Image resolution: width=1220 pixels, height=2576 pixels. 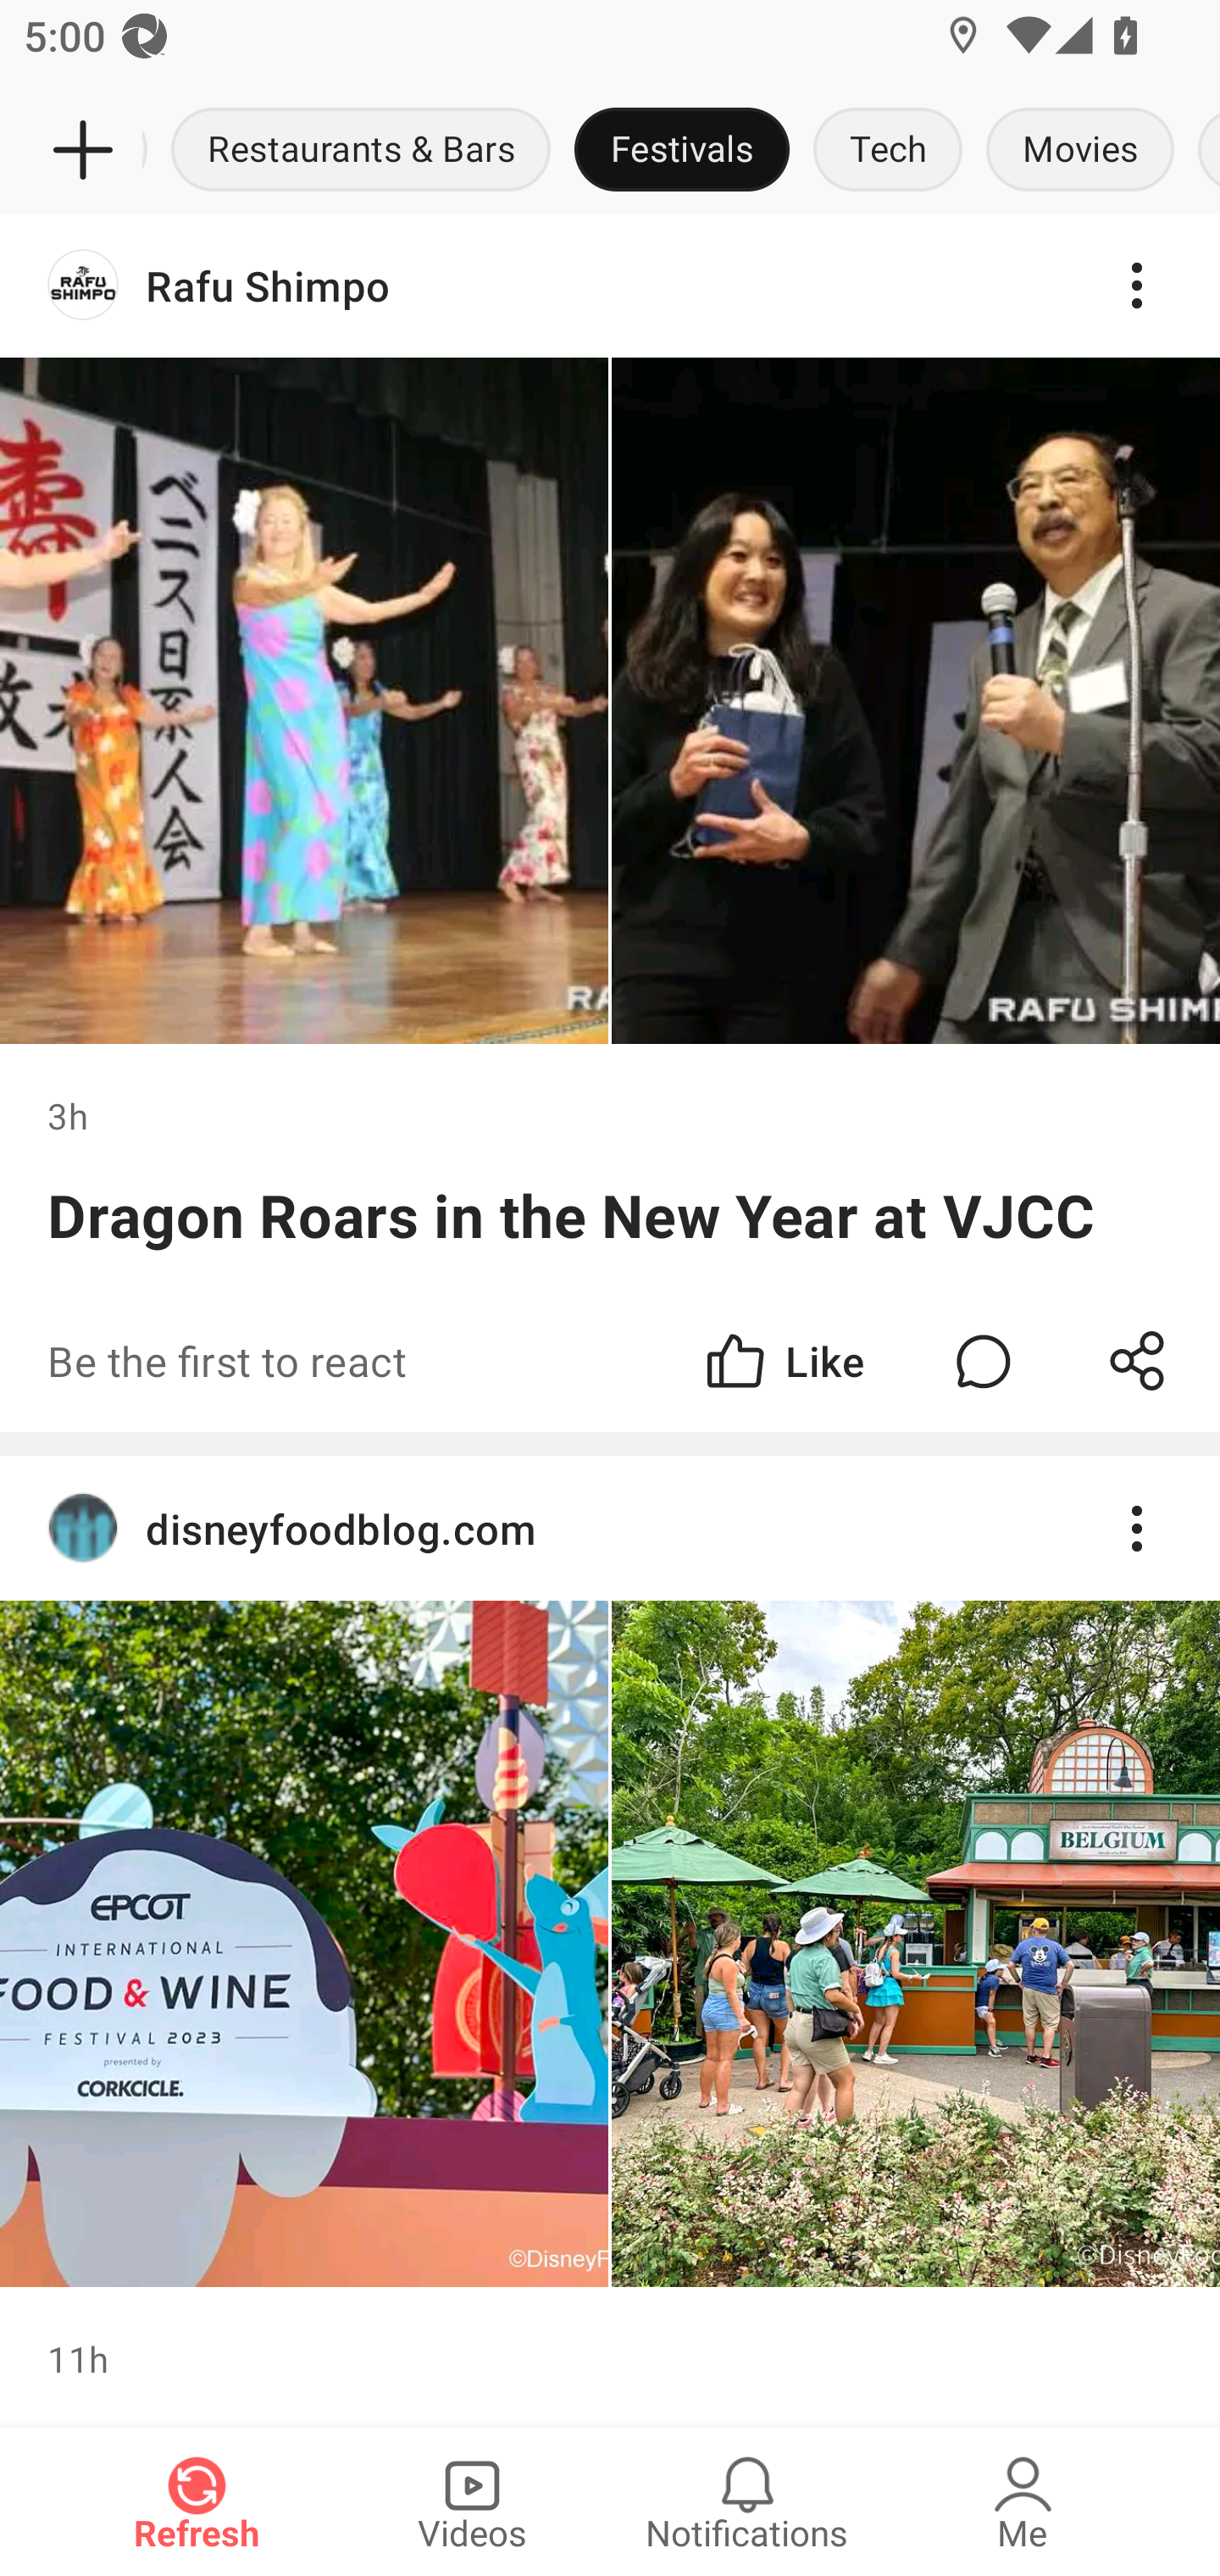 I want to click on Be the first to react, so click(x=402, y=1361).